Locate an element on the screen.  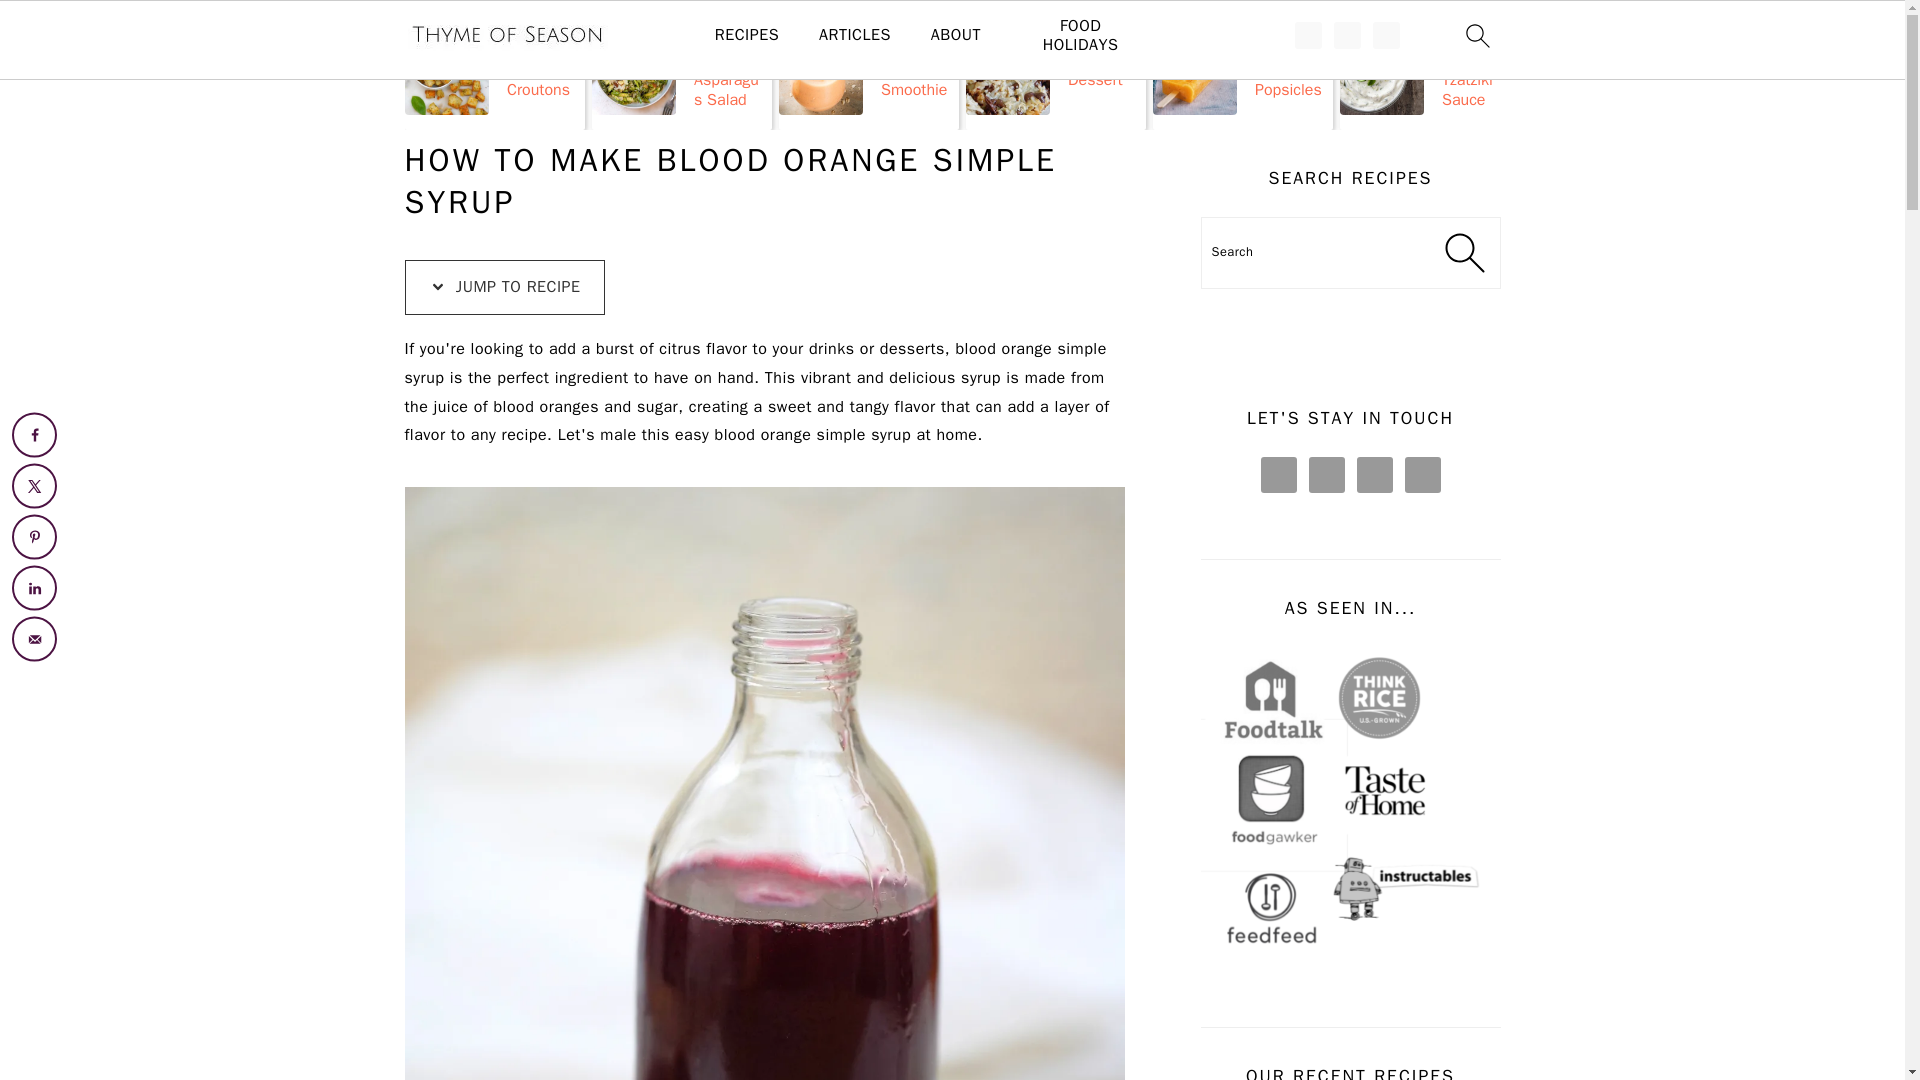
ARTICLES is located at coordinates (854, 35).